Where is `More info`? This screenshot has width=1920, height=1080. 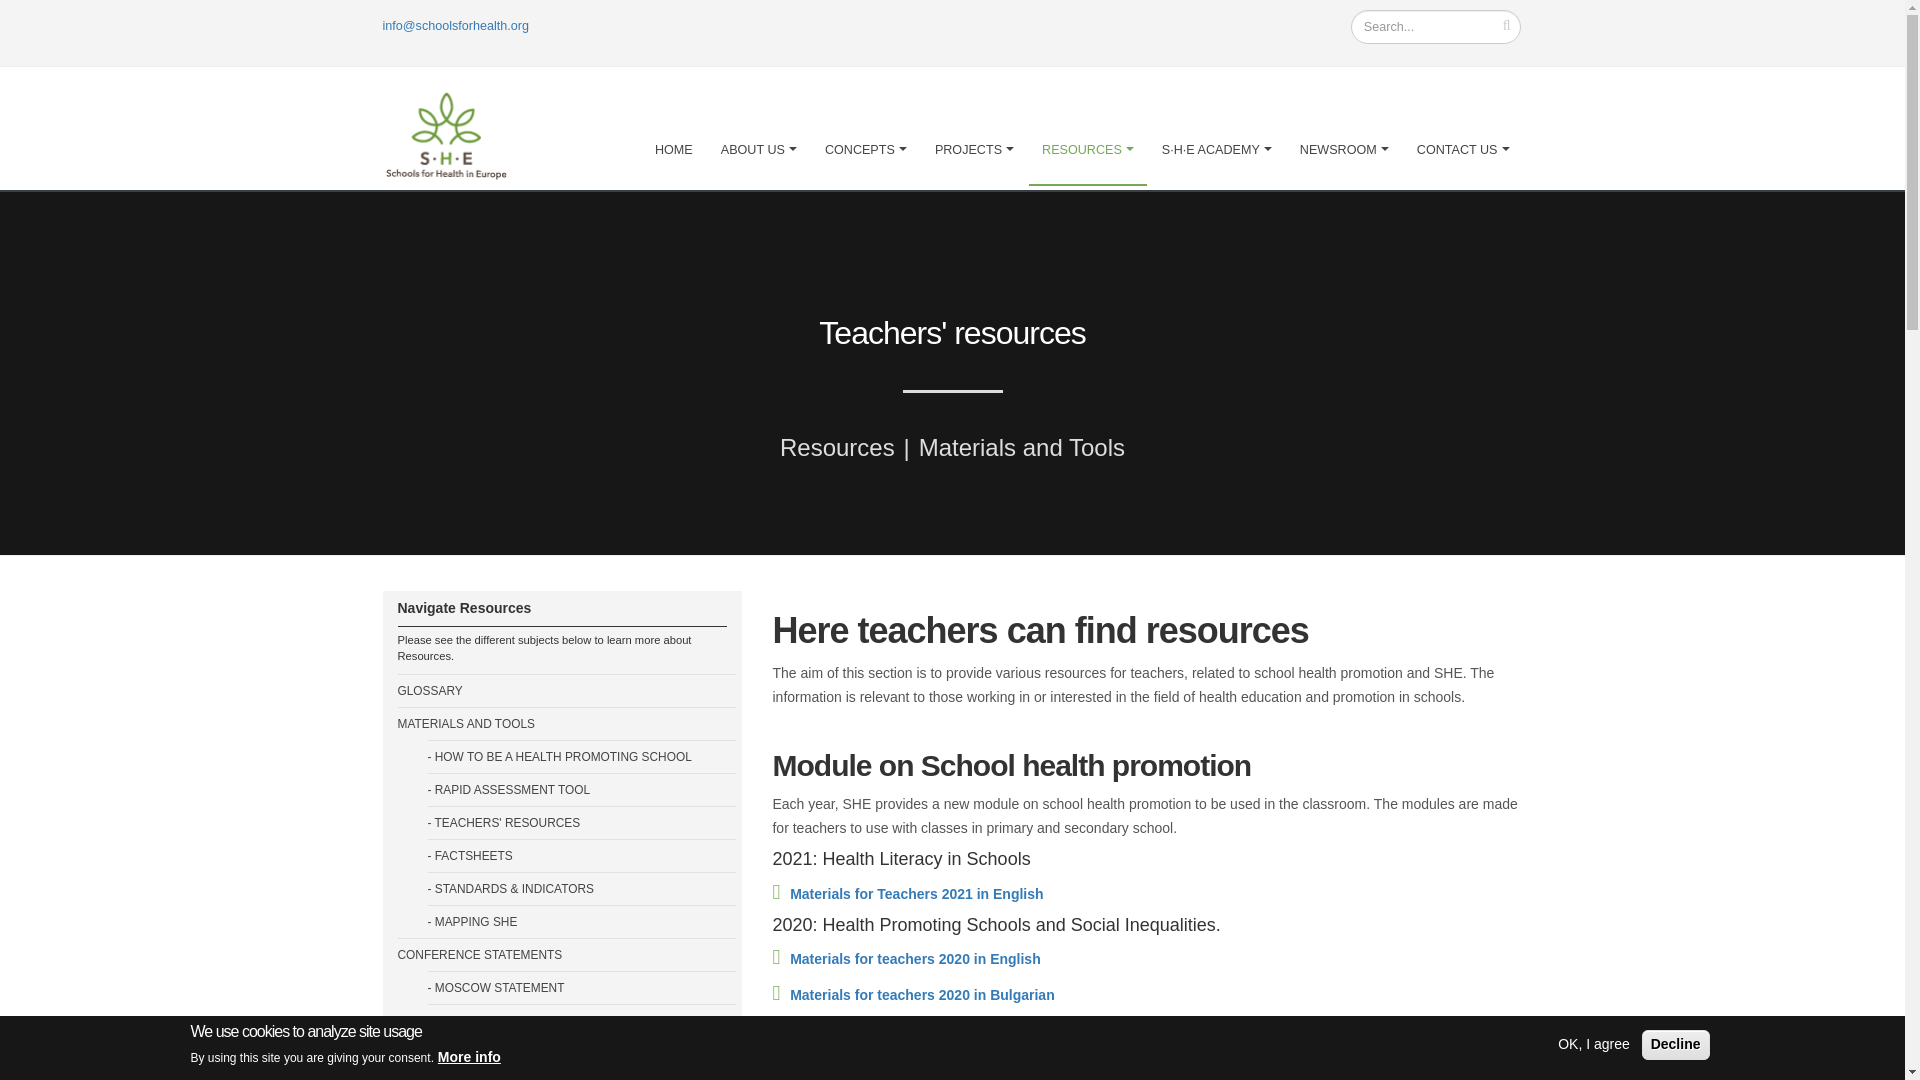
More info is located at coordinates (469, 1058).